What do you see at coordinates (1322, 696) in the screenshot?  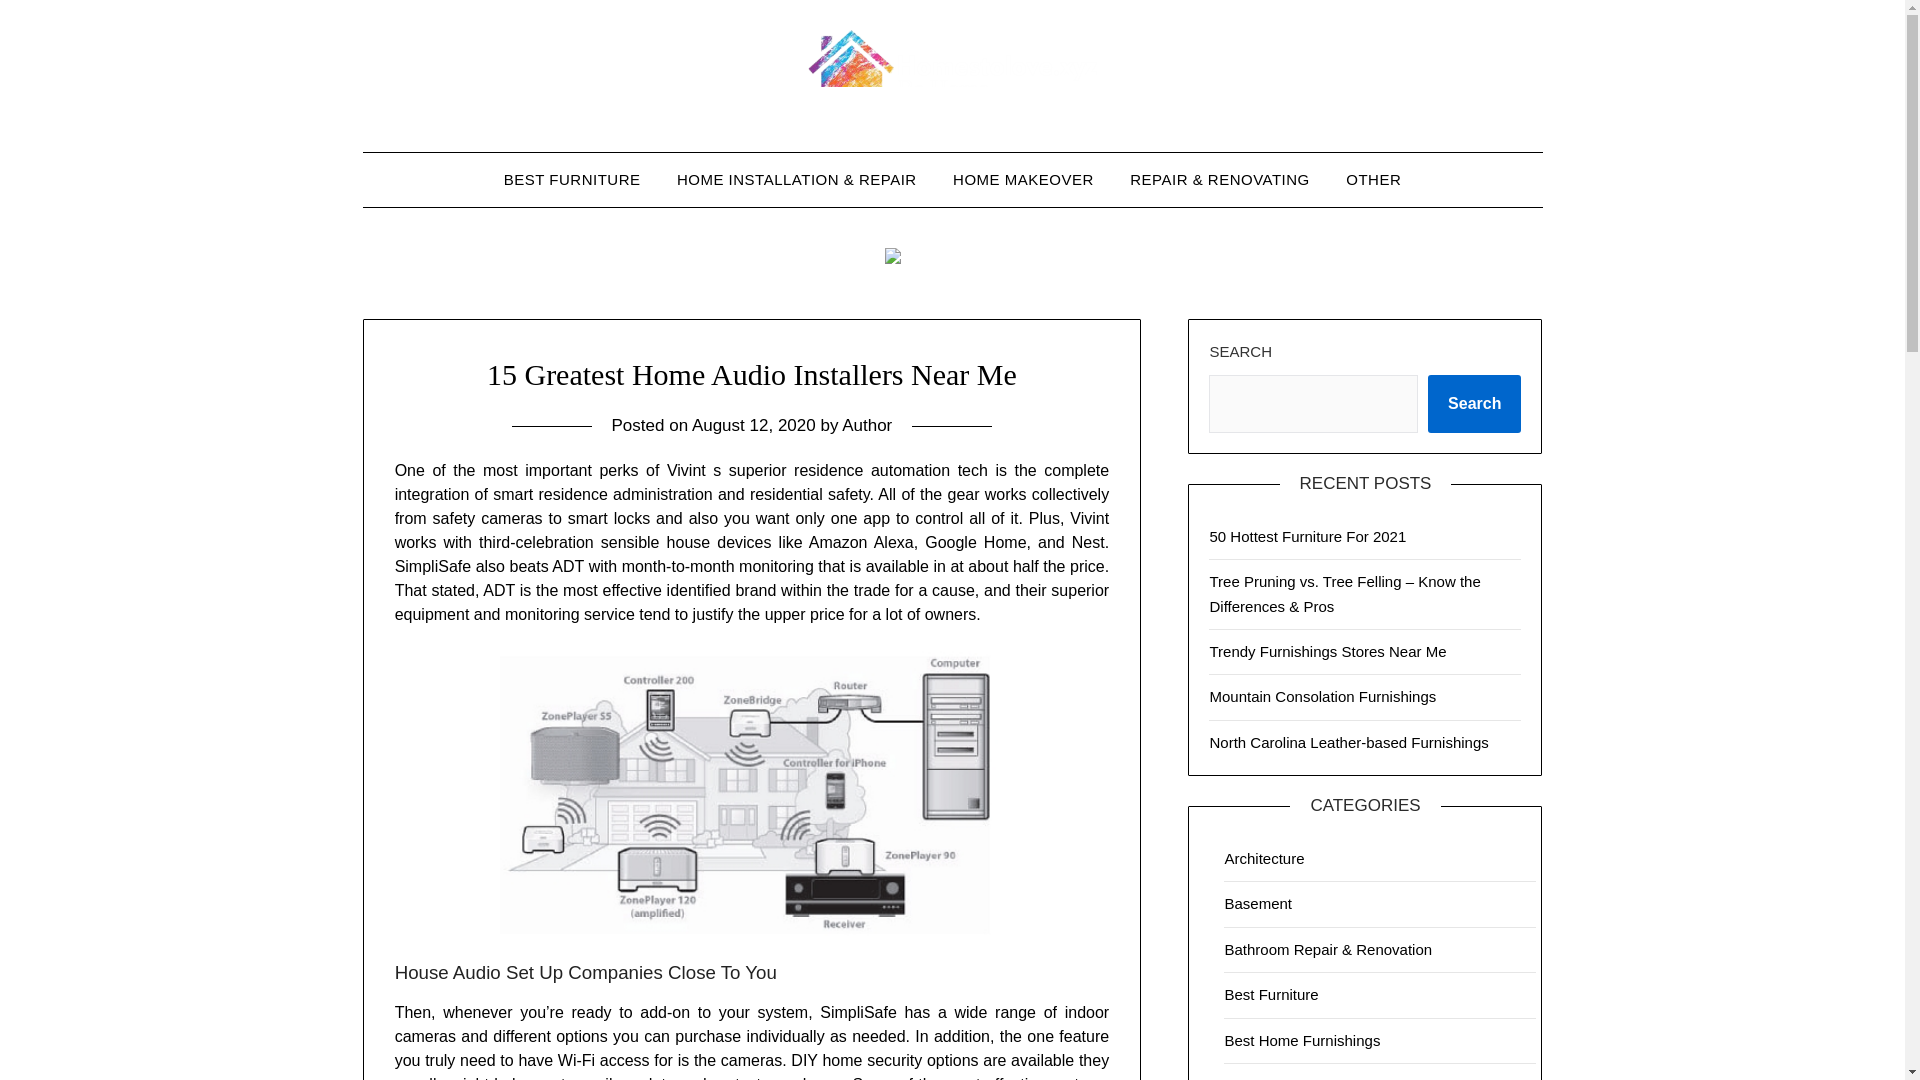 I see `Mountain Consolation Furnishings` at bounding box center [1322, 696].